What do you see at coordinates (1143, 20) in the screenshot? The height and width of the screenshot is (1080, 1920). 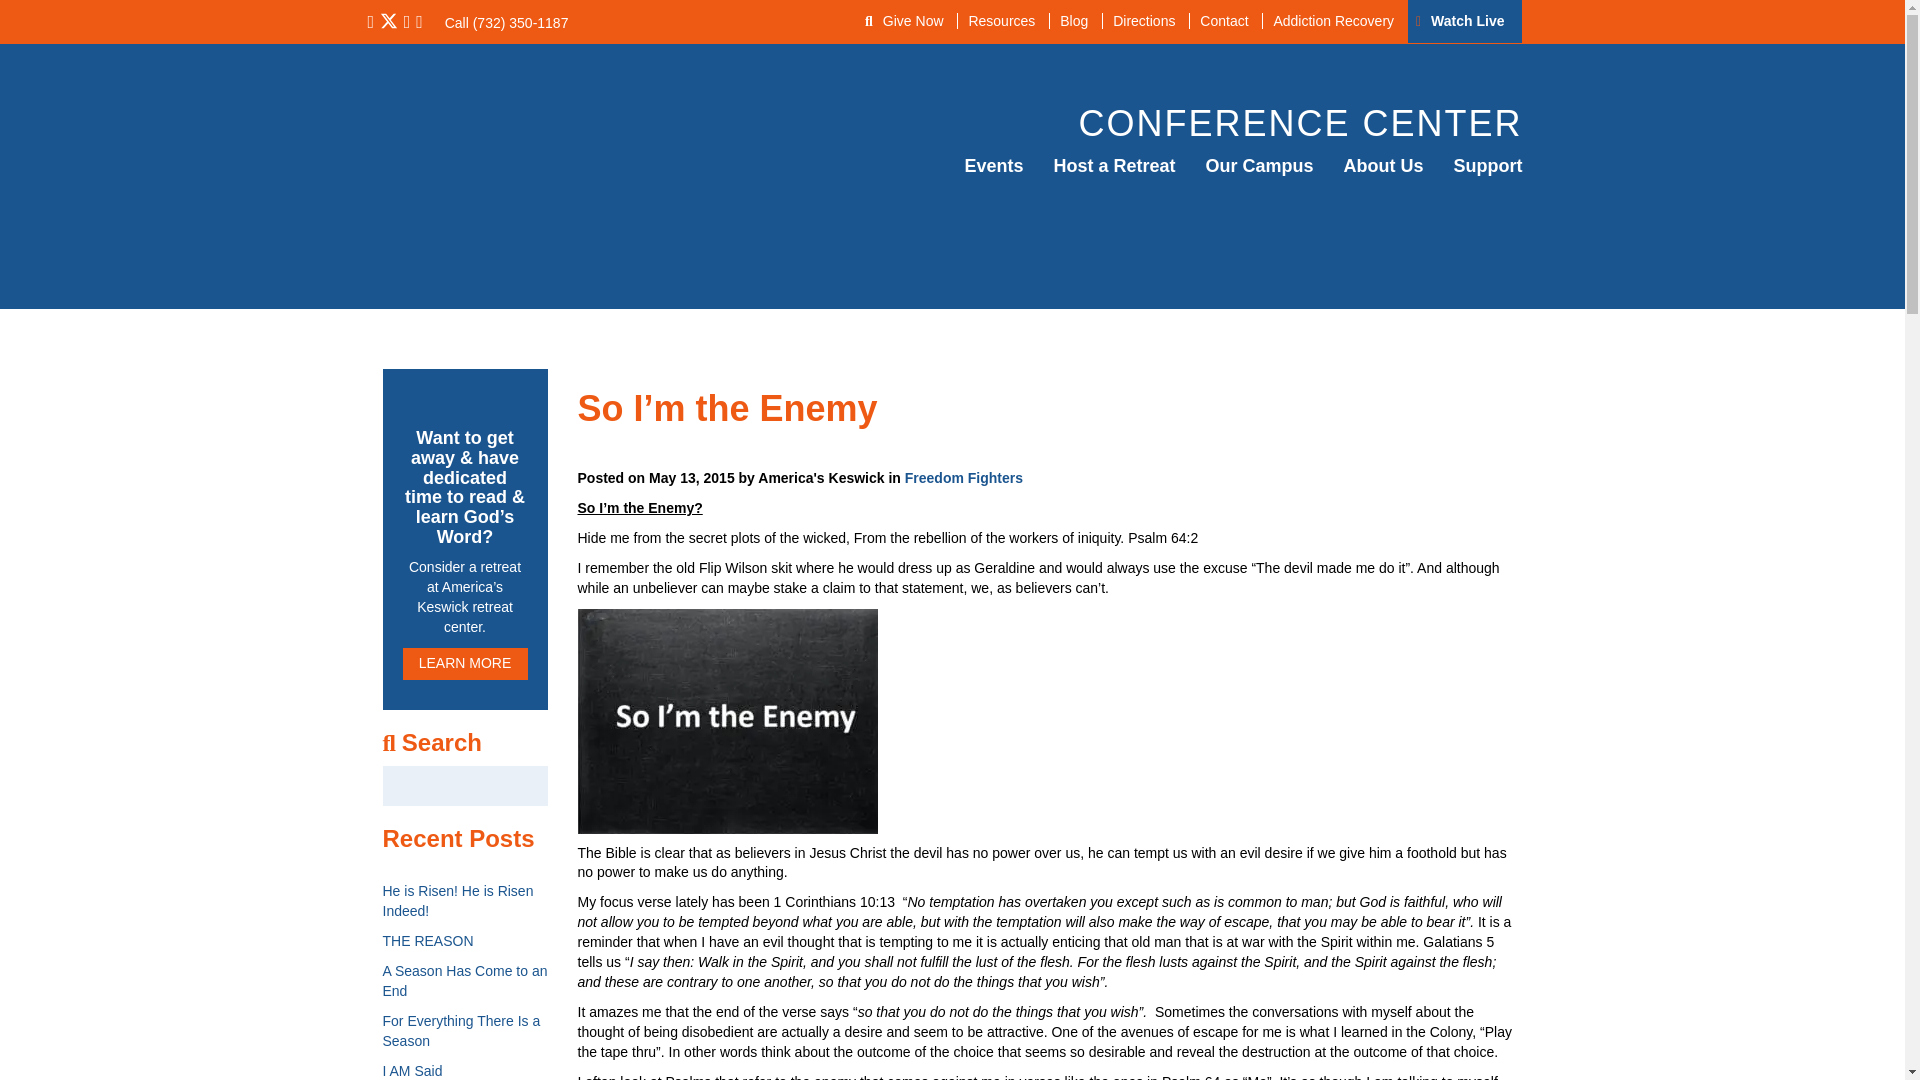 I see `Directions` at bounding box center [1143, 20].